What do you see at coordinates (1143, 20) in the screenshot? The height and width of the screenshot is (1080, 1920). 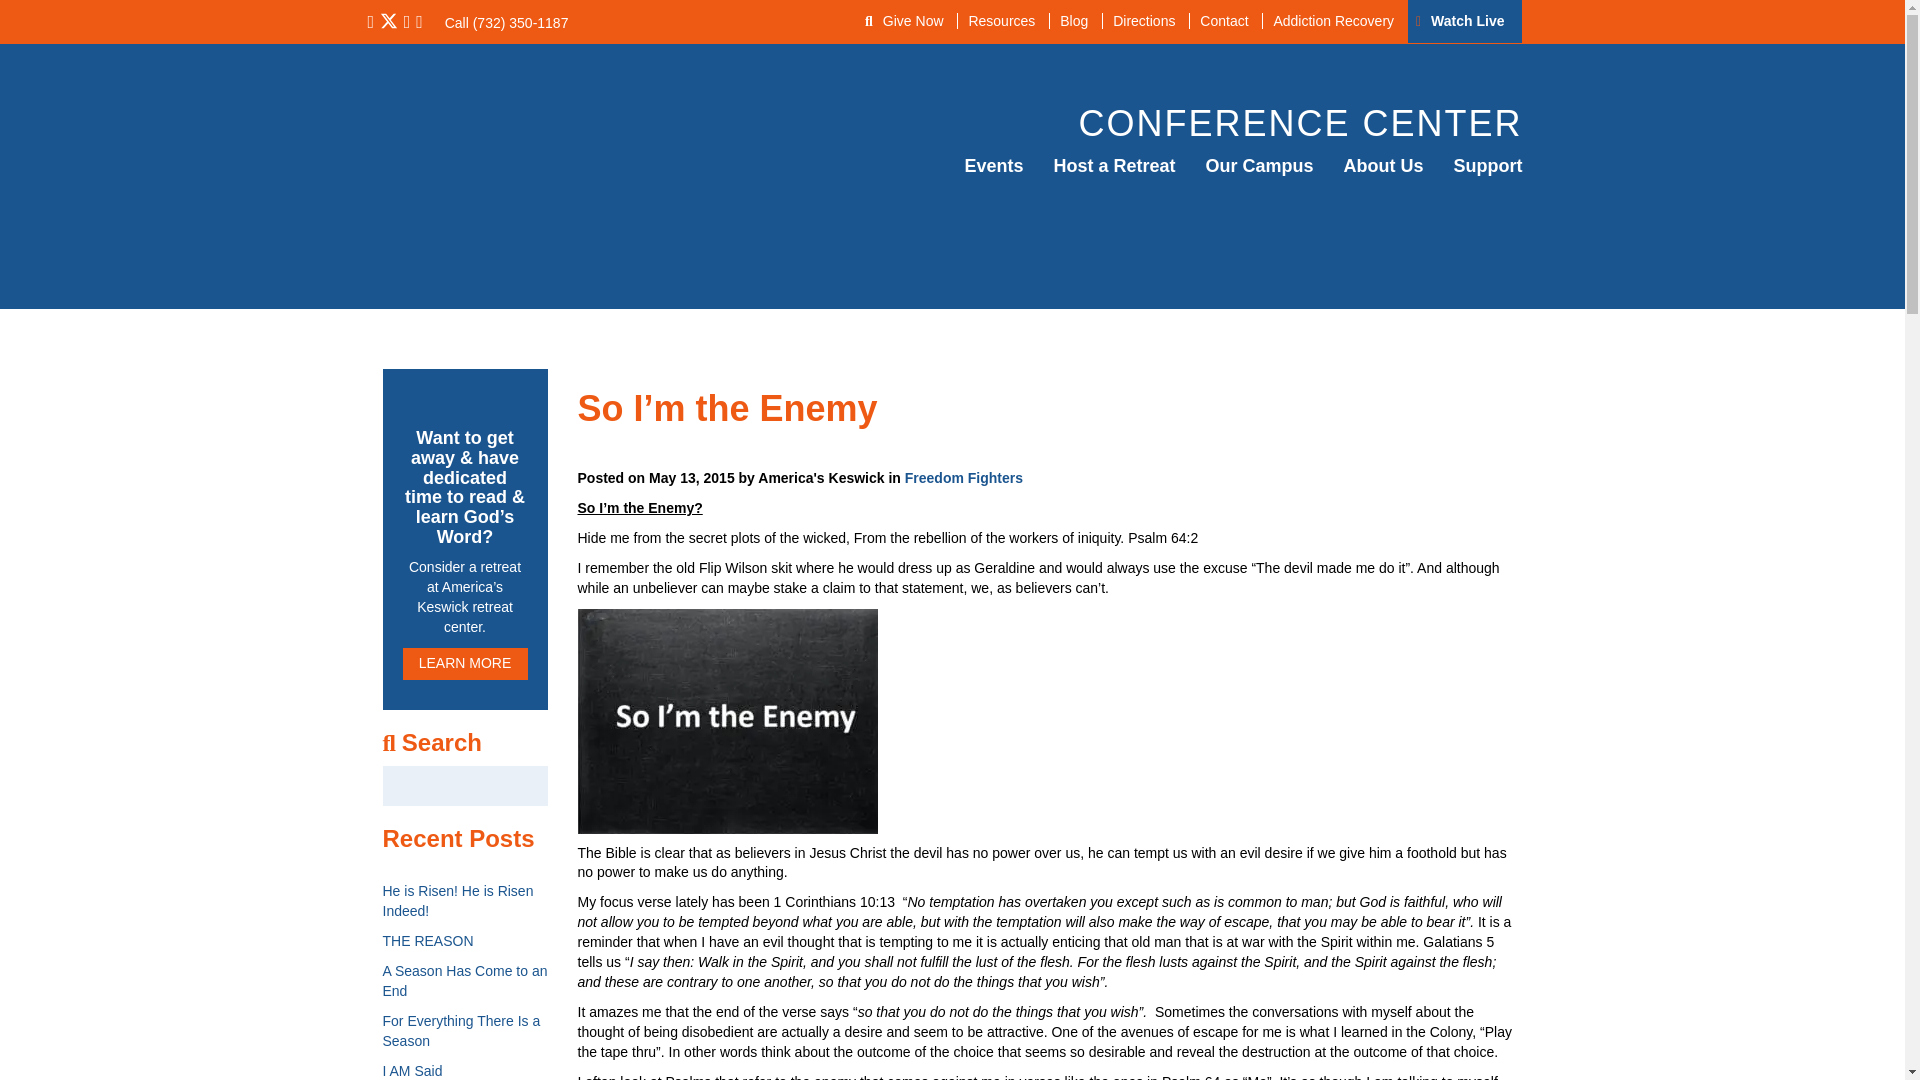 I see `Directions` at bounding box center [1143, 20].